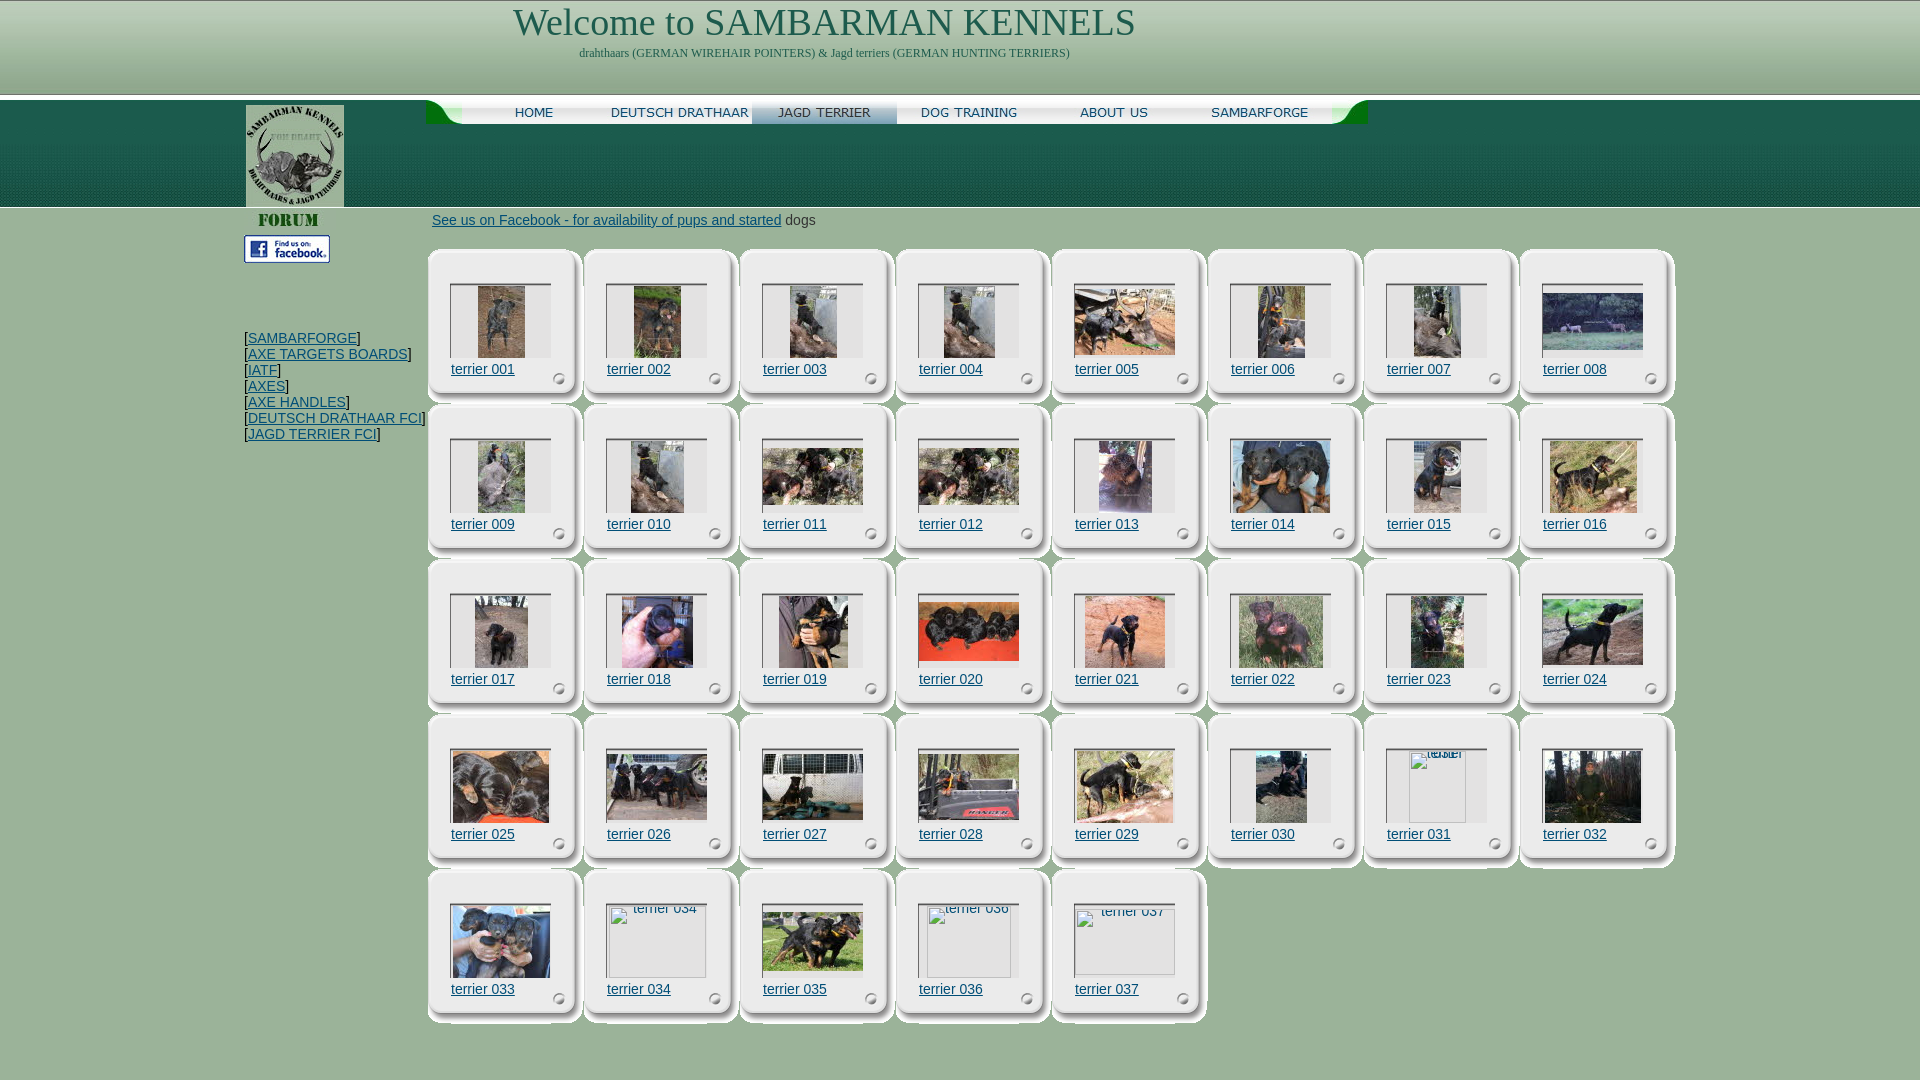  I want to click on terrier 011, so click(813, 476).